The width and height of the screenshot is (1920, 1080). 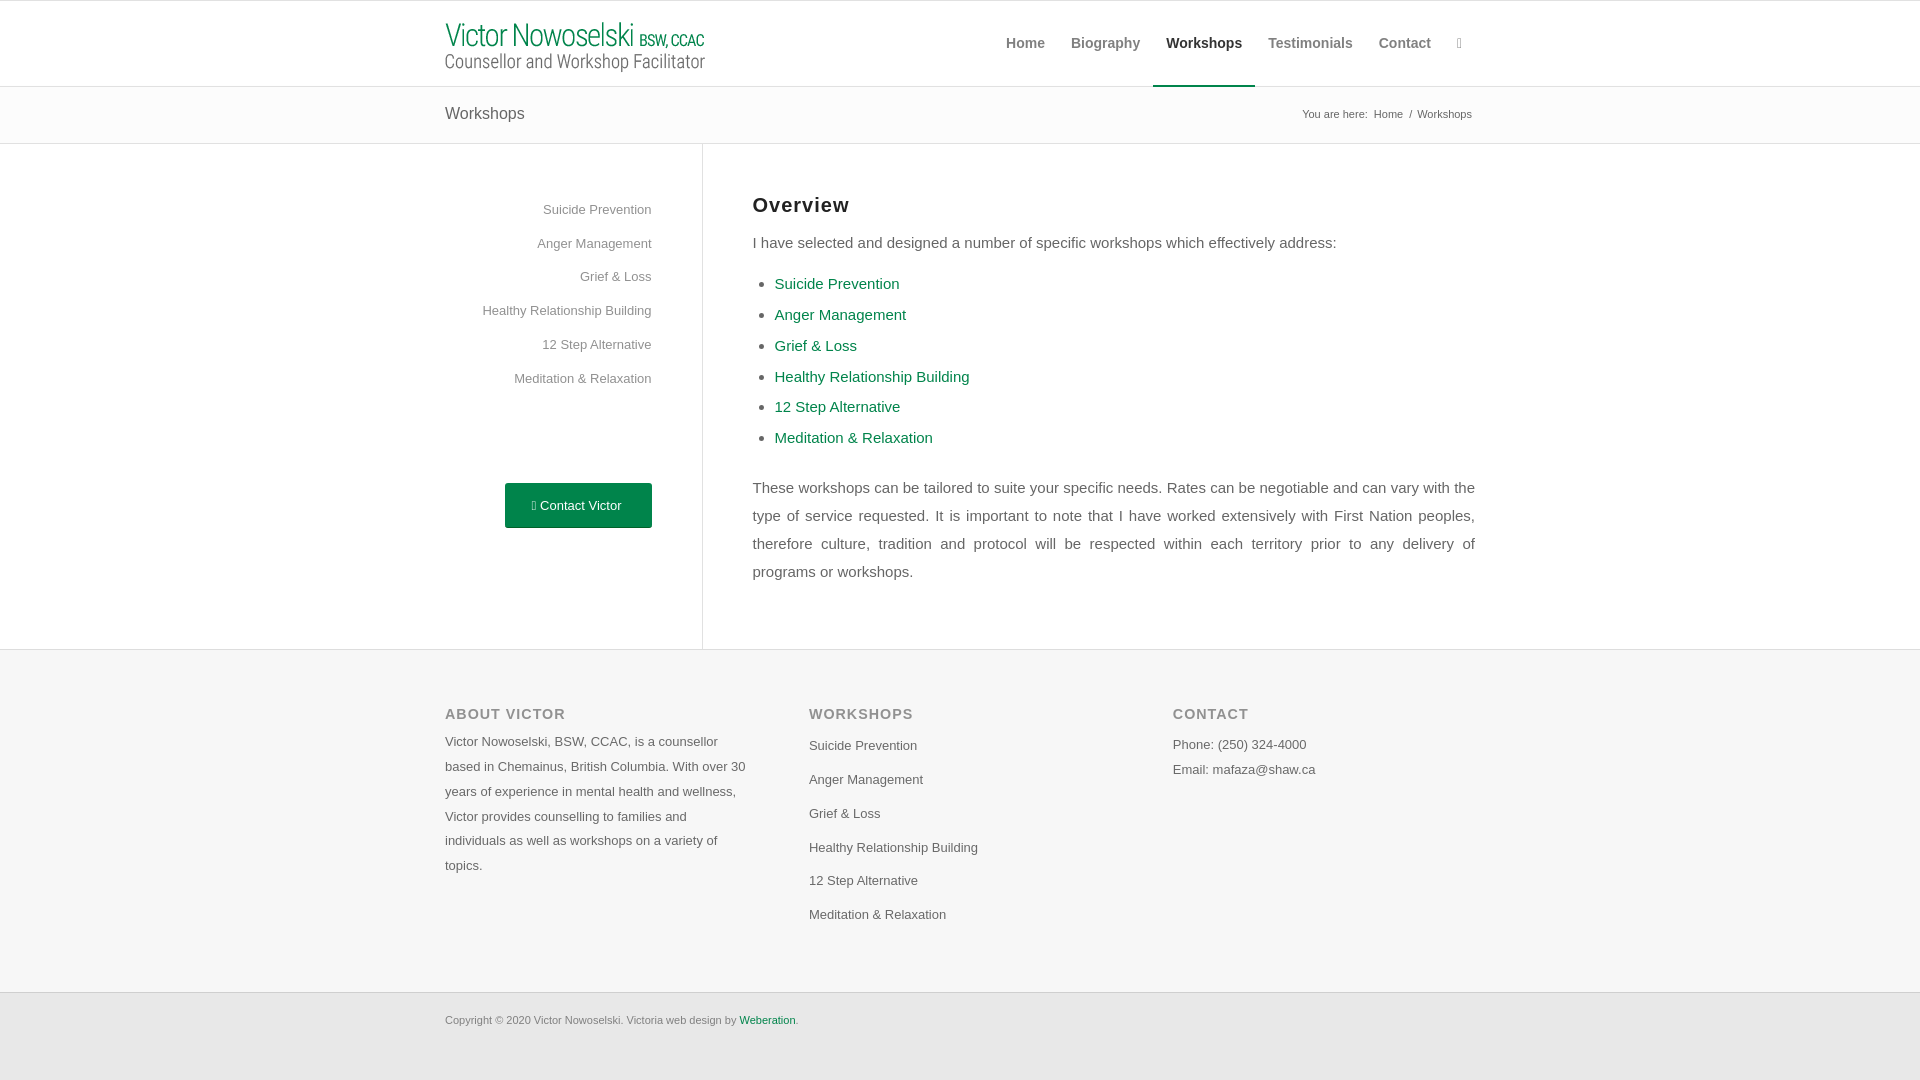 I want to click on Contact Victor, so click(x=577, y=505).